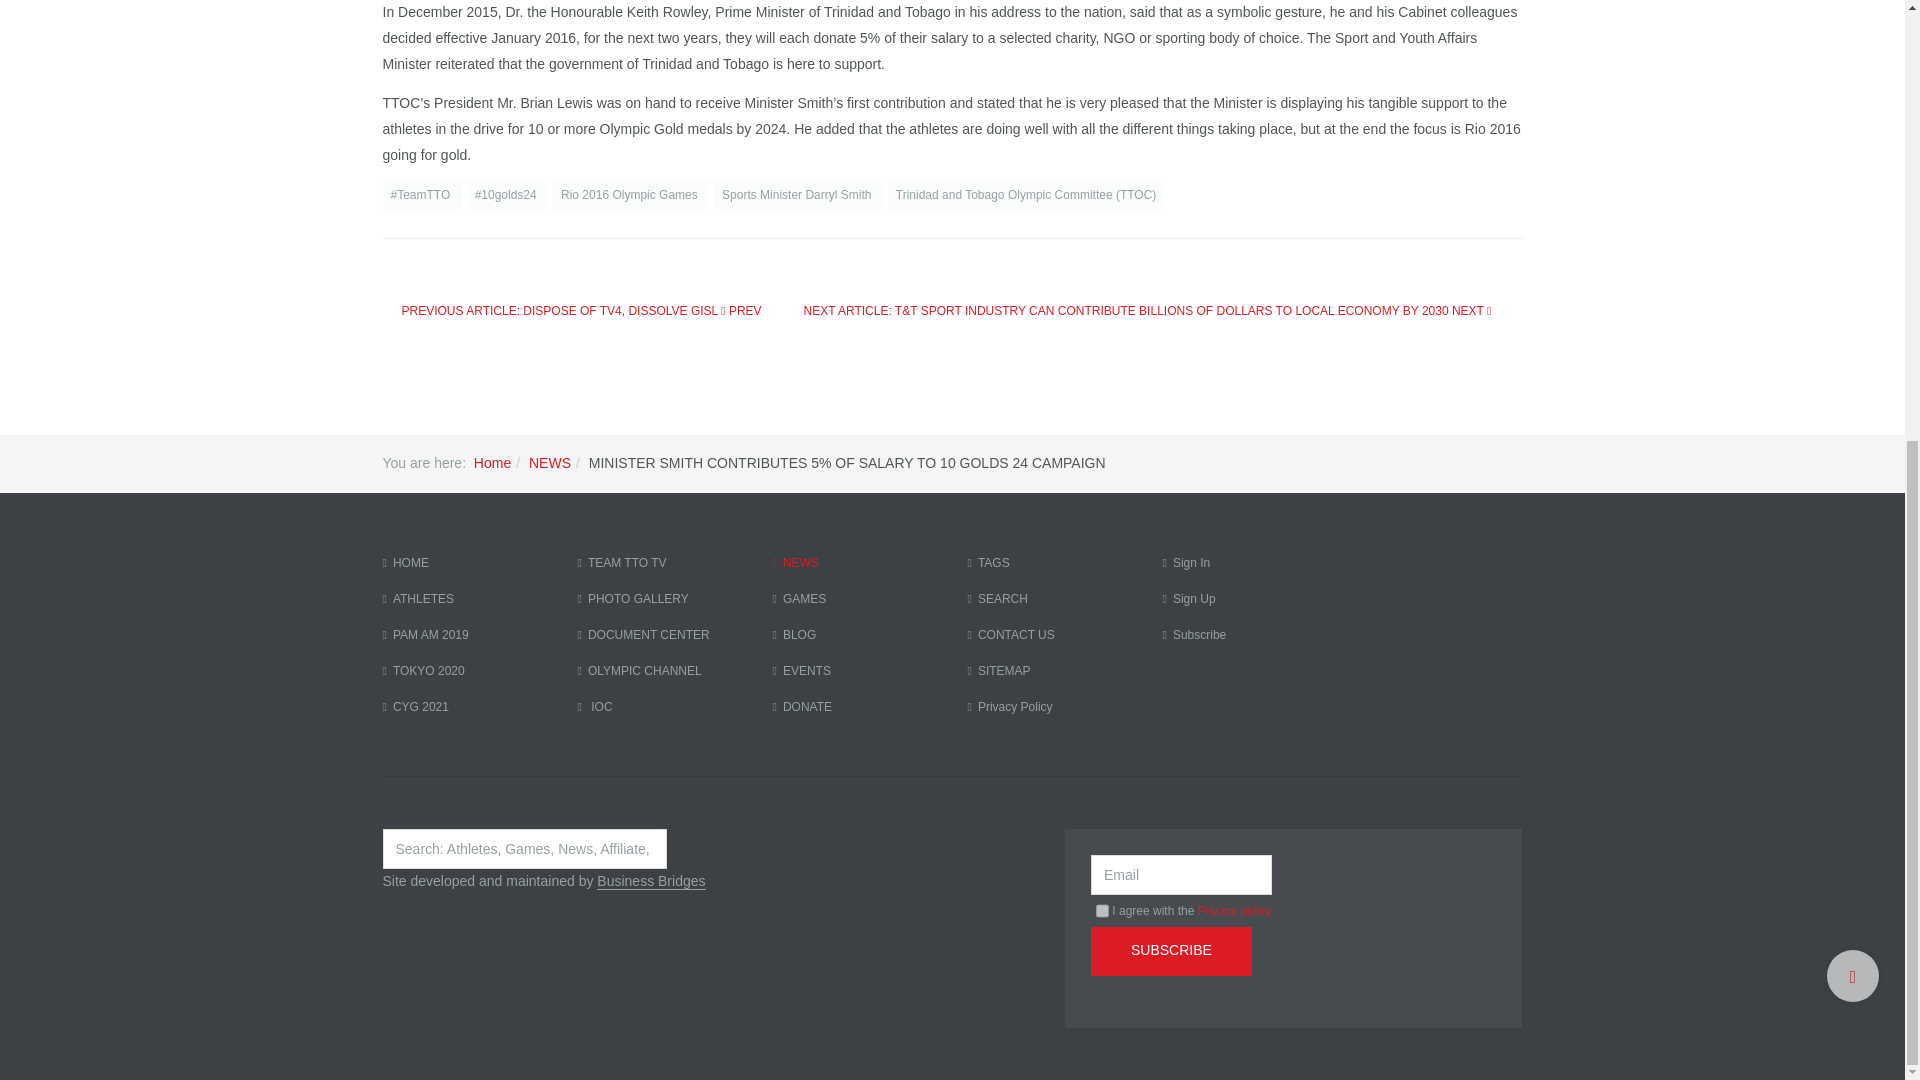  Describe the element at coordinates (1102, 910) in the screenshot. I see `on` at that location.